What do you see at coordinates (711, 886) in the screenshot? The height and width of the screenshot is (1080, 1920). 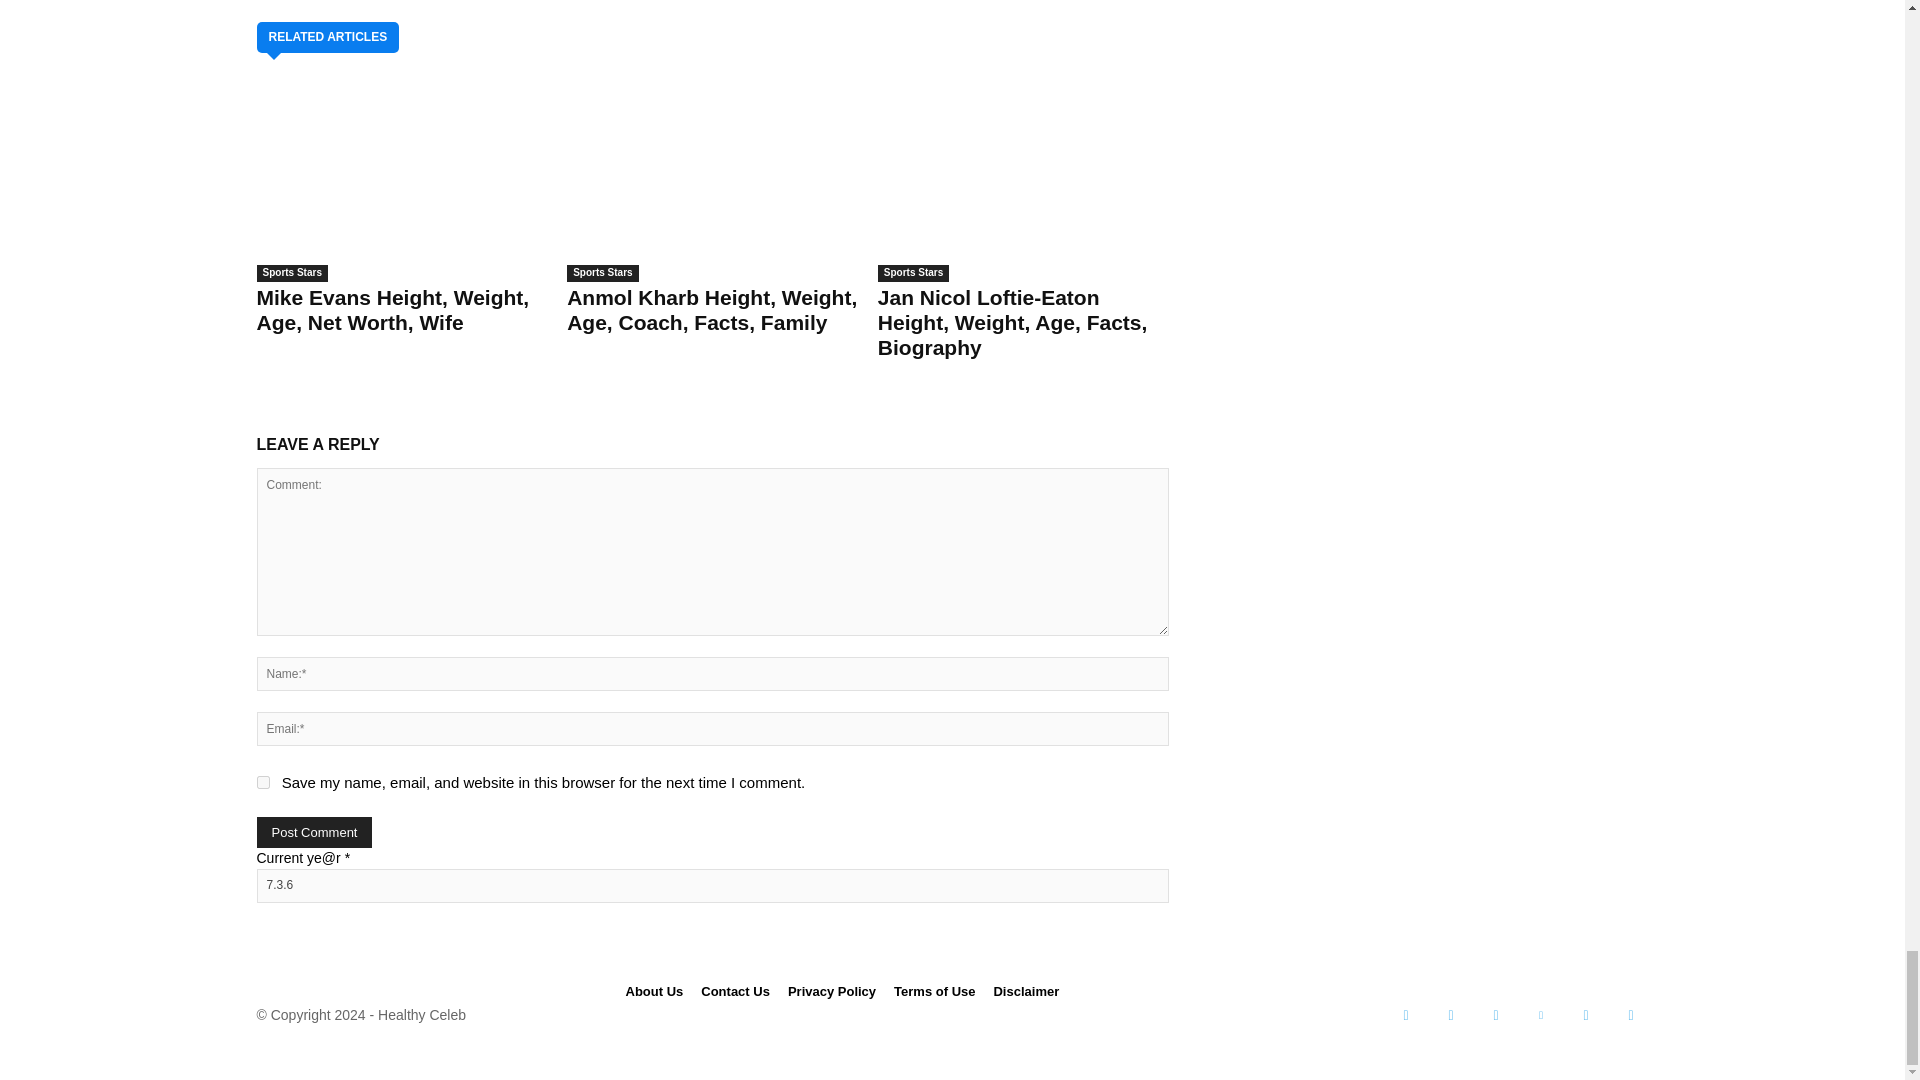 I see `7.3.6` at bounding box center [711, 886].